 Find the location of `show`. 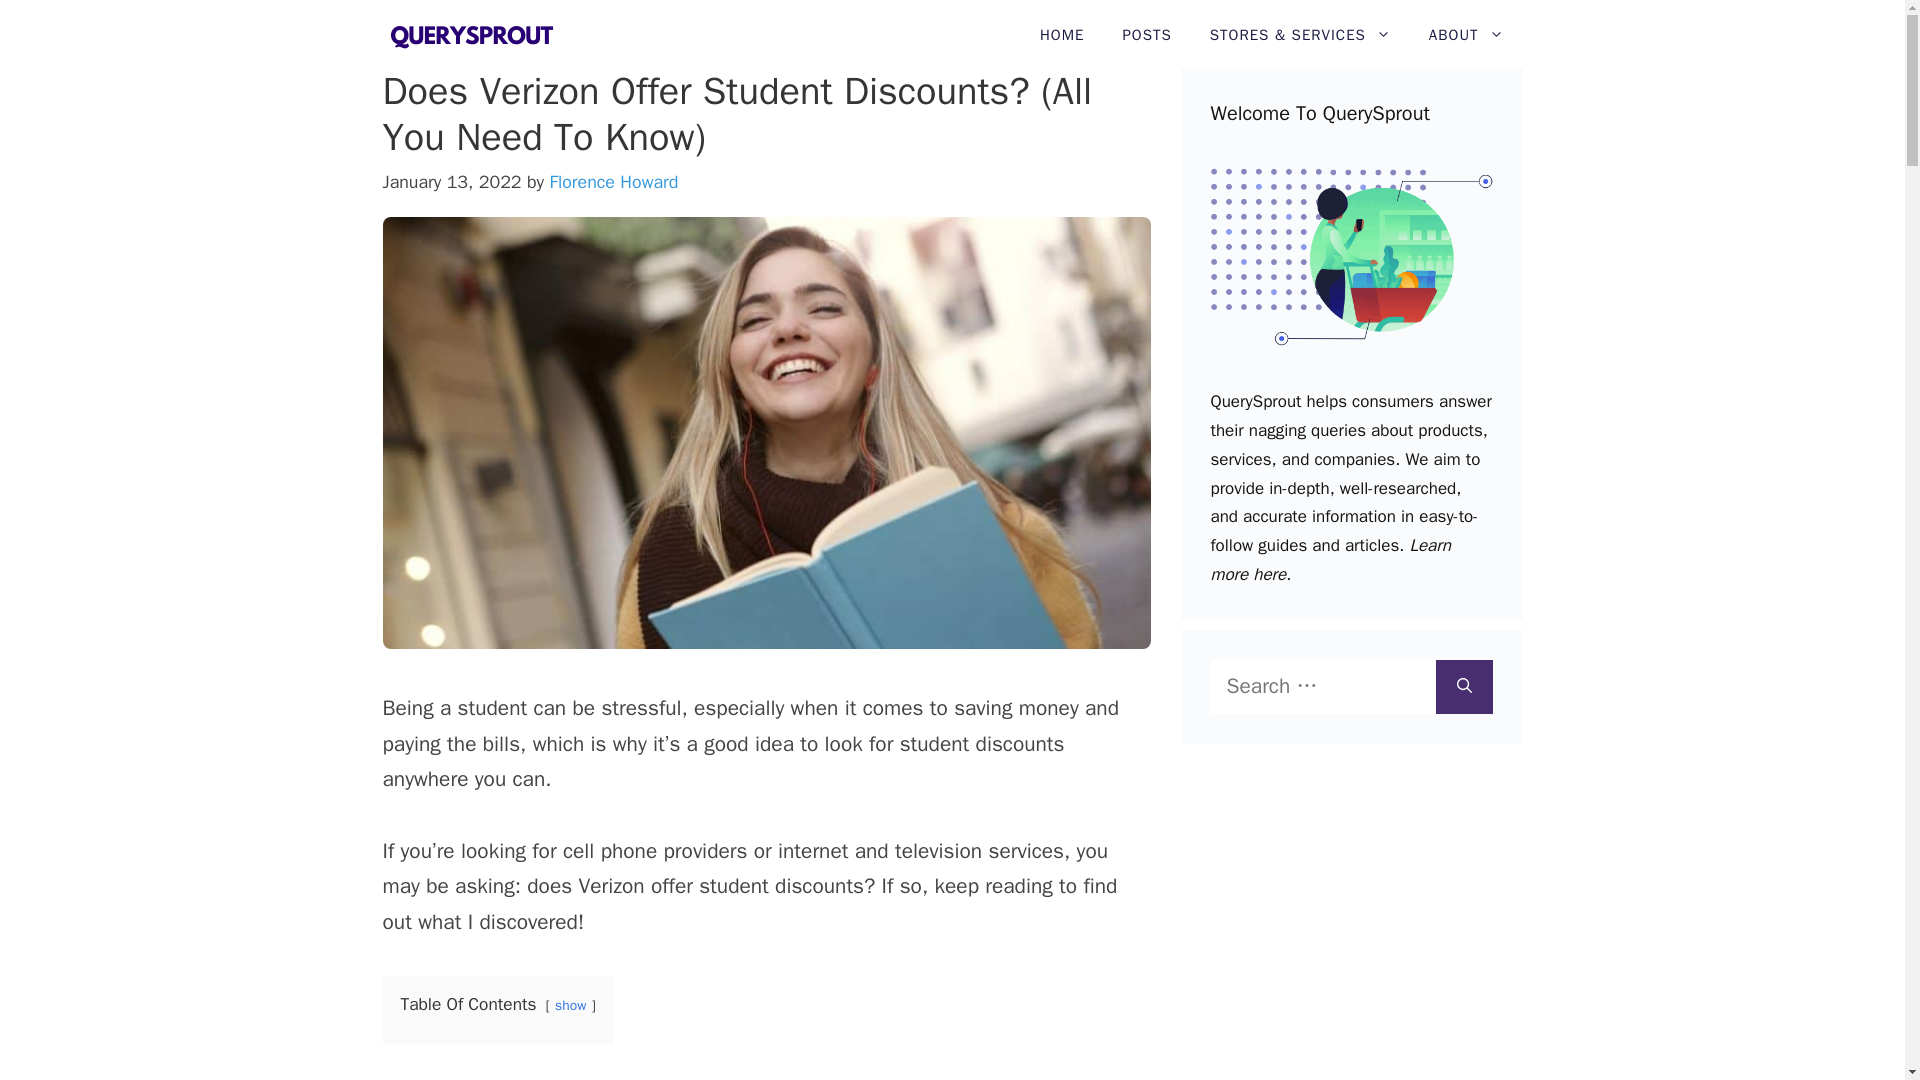

show is located at coordinates (570, 1005).